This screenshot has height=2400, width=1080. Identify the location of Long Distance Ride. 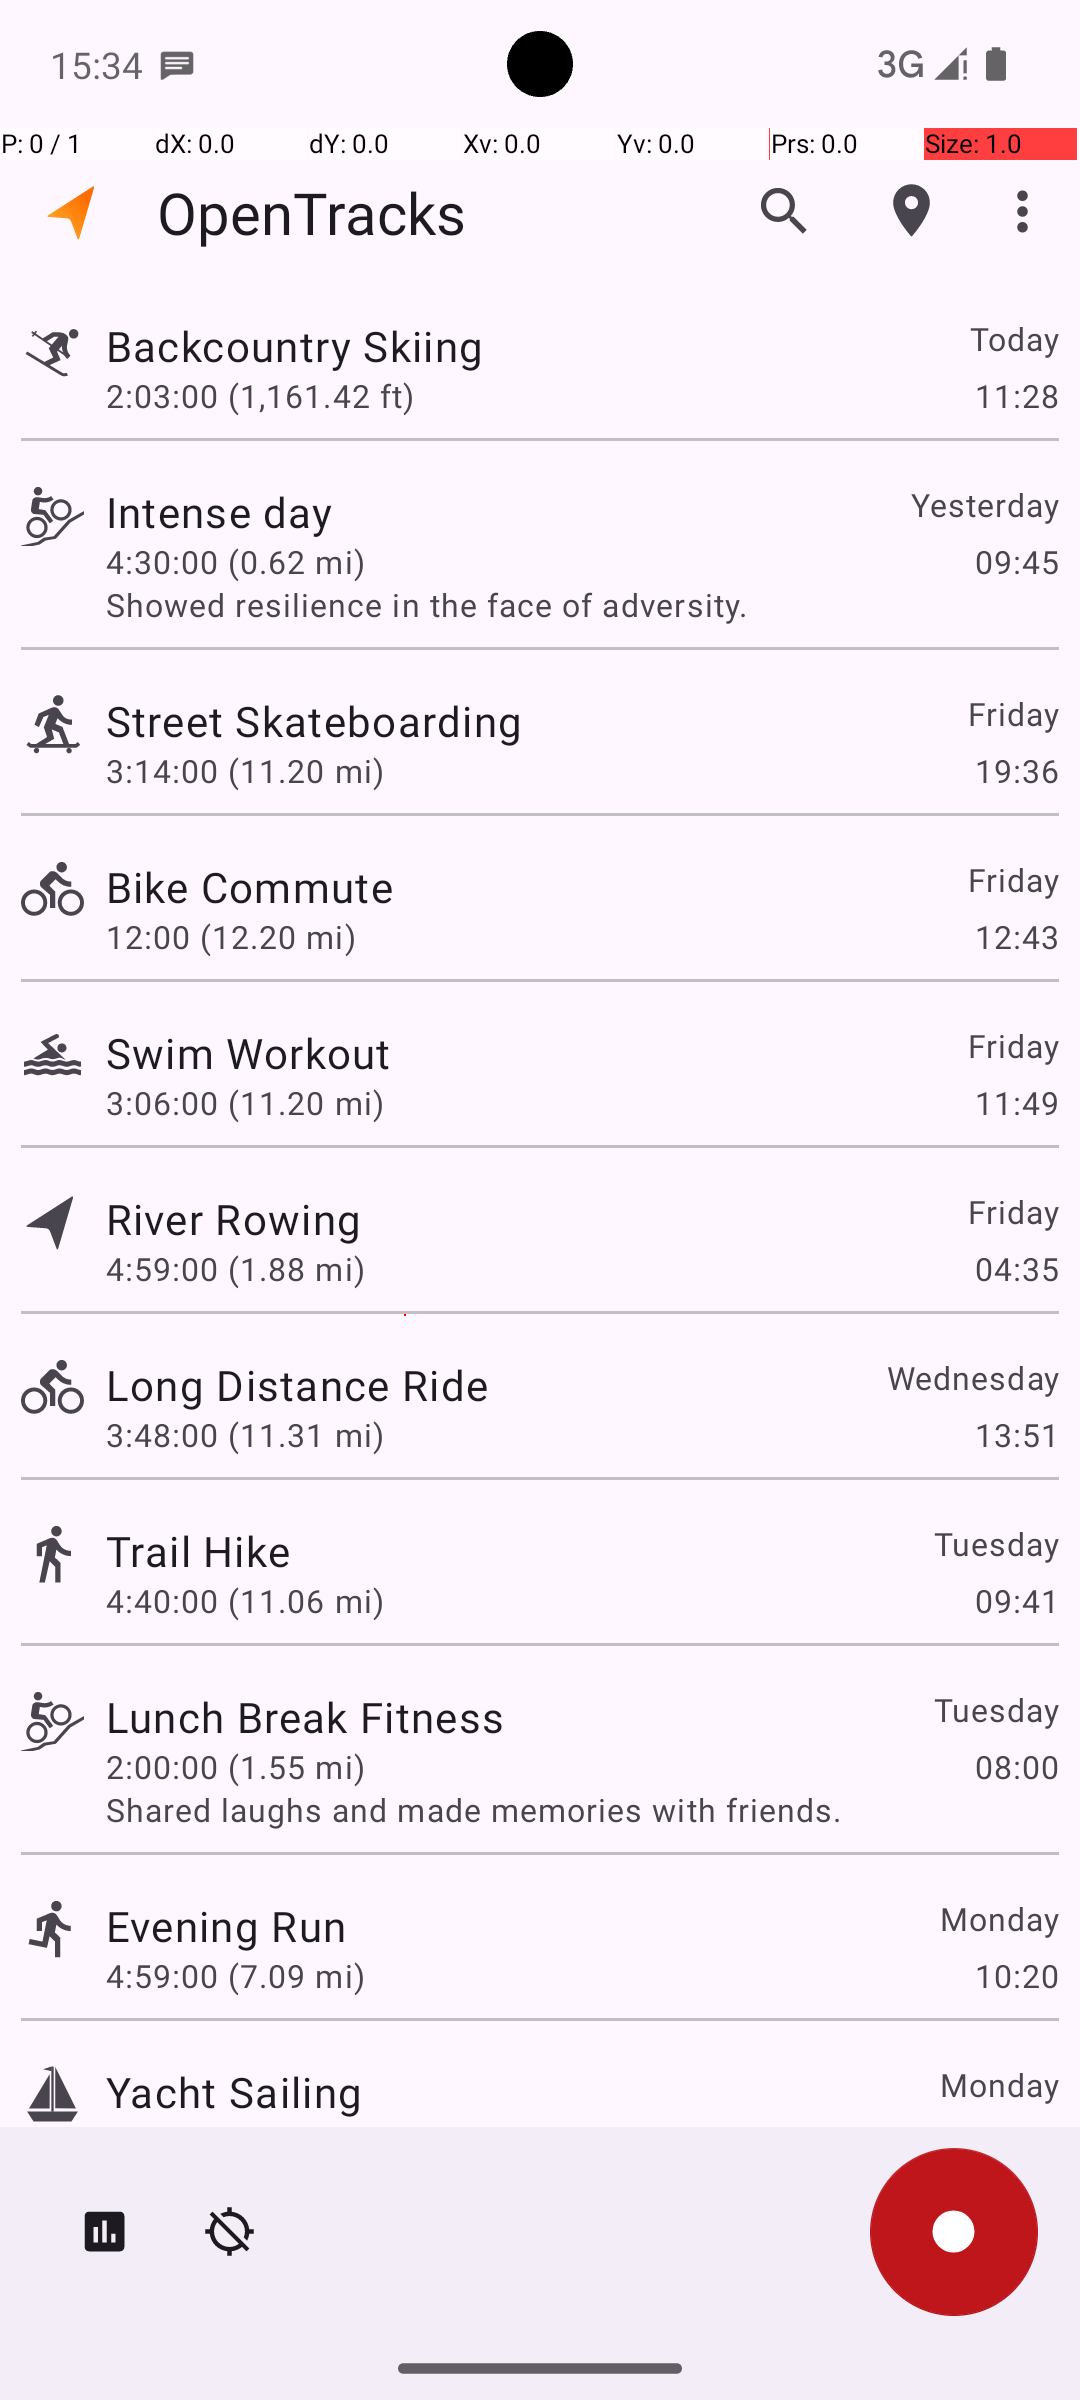
(297, 1384).